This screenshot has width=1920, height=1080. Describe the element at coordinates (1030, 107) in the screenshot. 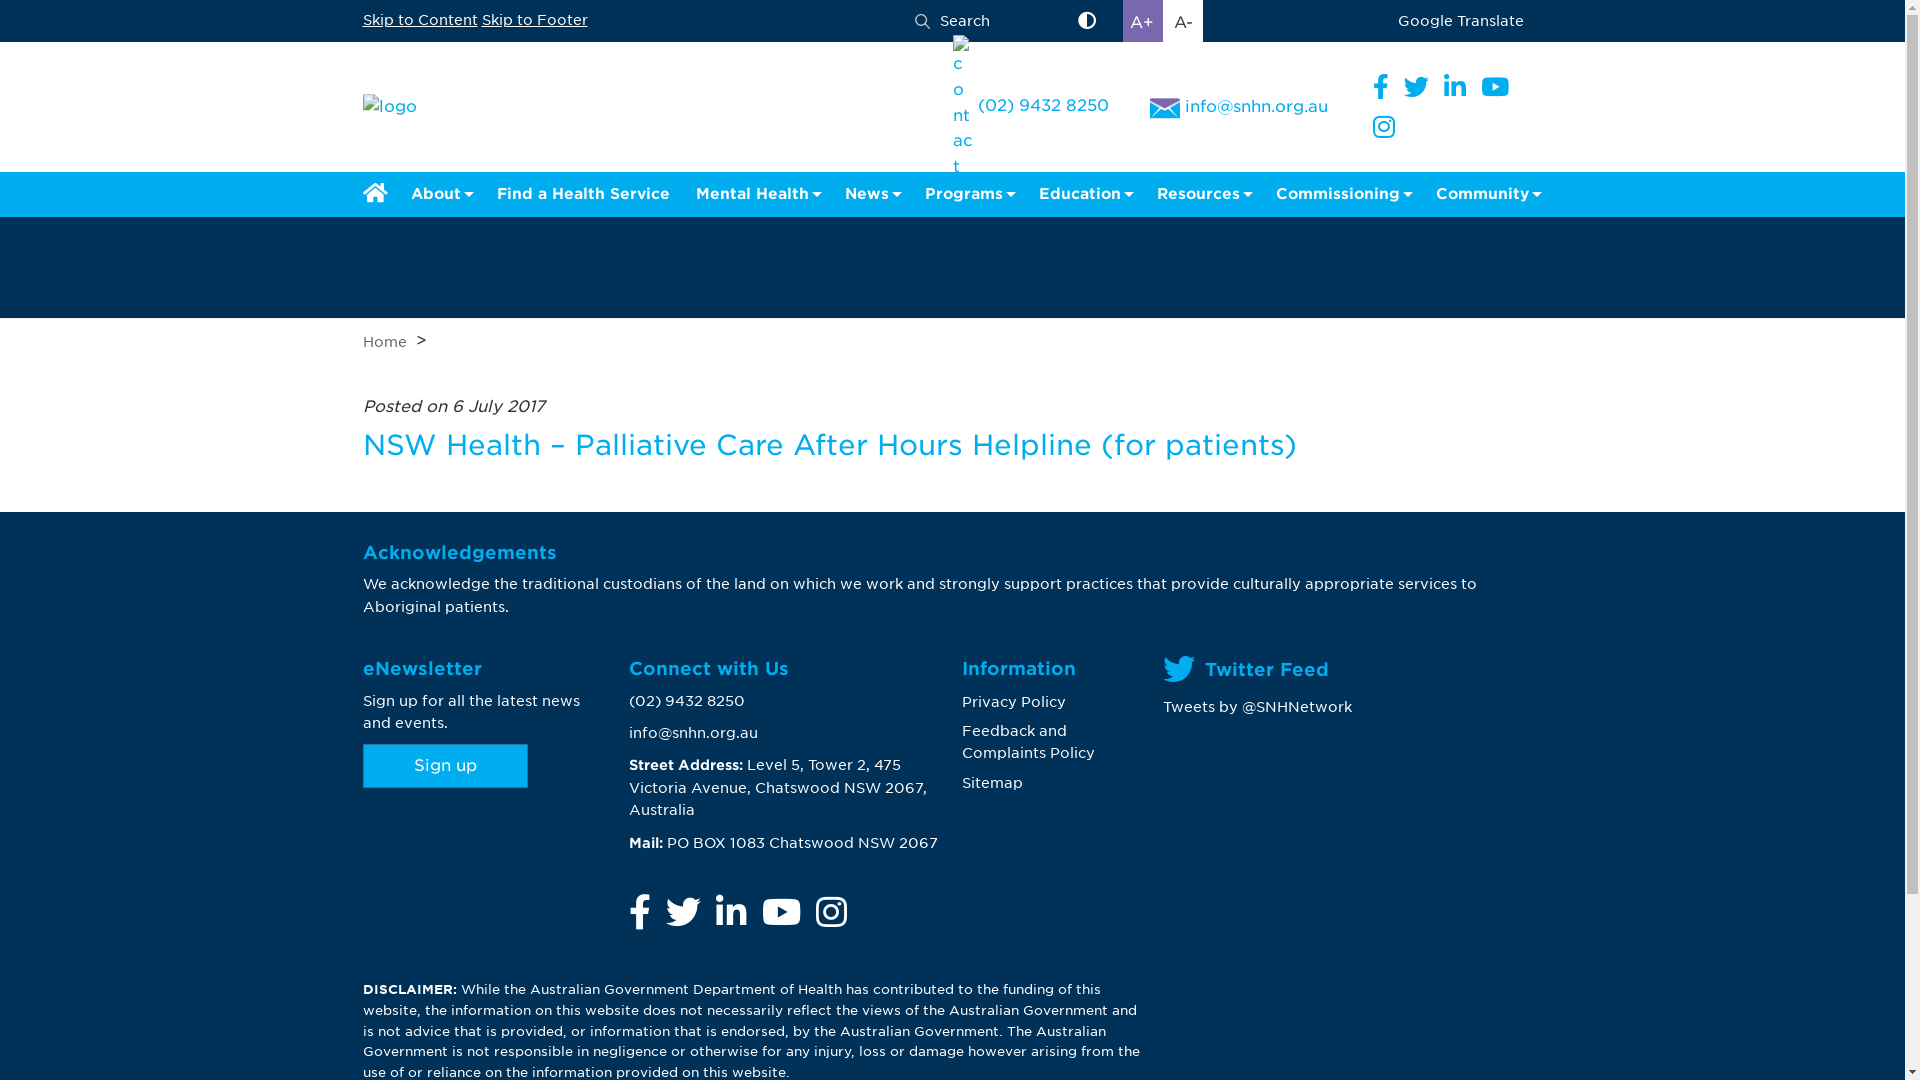

I see `(02) 9432 8250` at that location.